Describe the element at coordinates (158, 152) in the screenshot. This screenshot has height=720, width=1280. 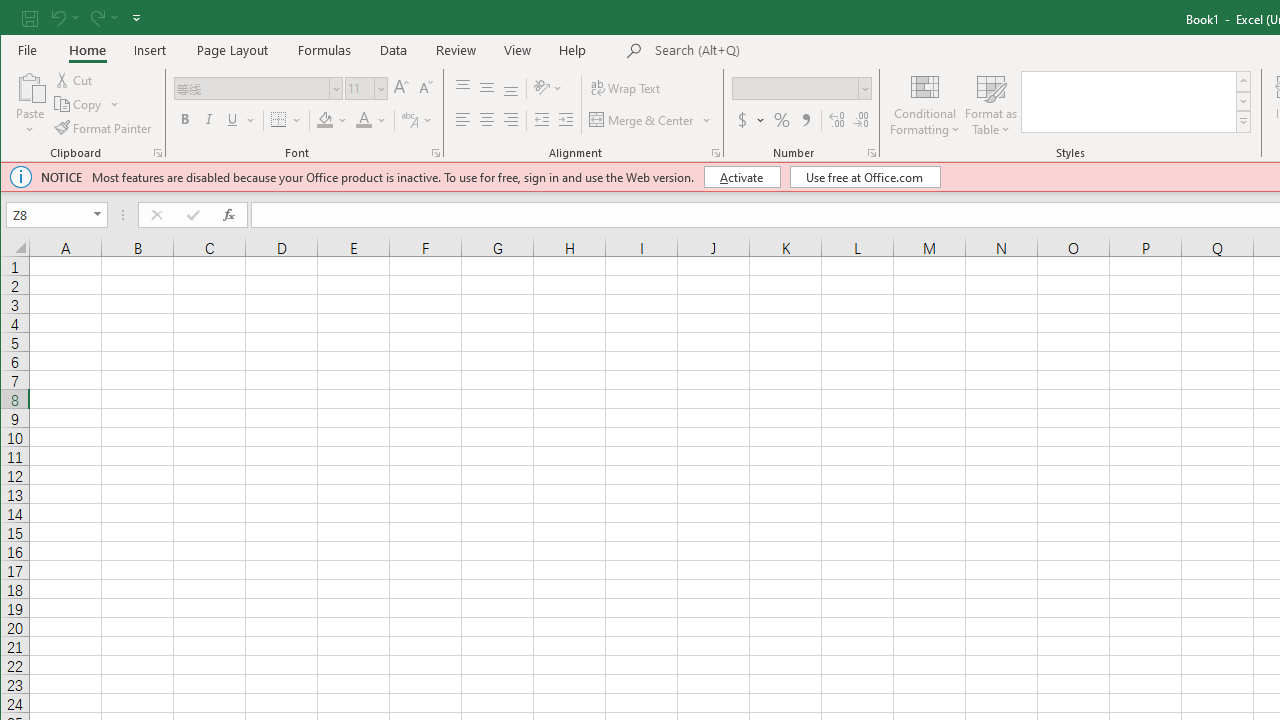
I see `Office Clipboard...` at that location.